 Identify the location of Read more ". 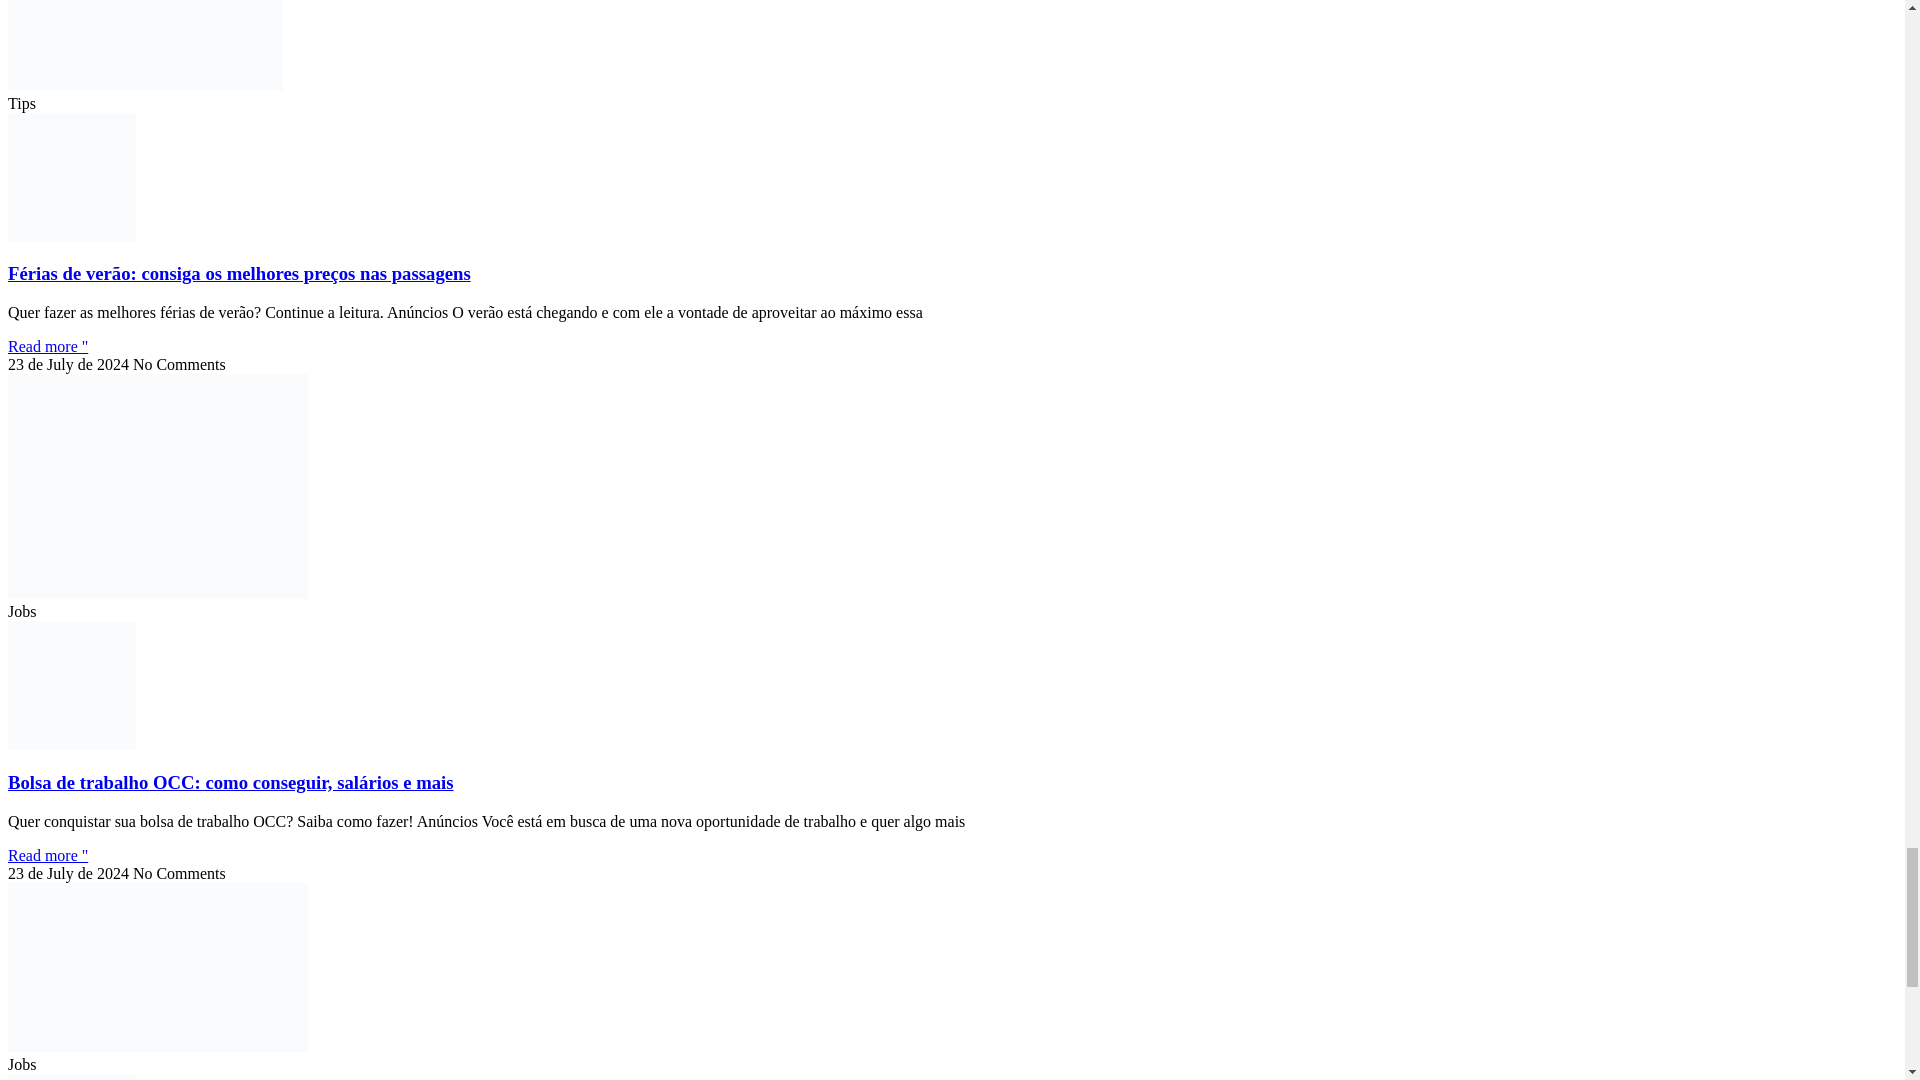
(48, 854).